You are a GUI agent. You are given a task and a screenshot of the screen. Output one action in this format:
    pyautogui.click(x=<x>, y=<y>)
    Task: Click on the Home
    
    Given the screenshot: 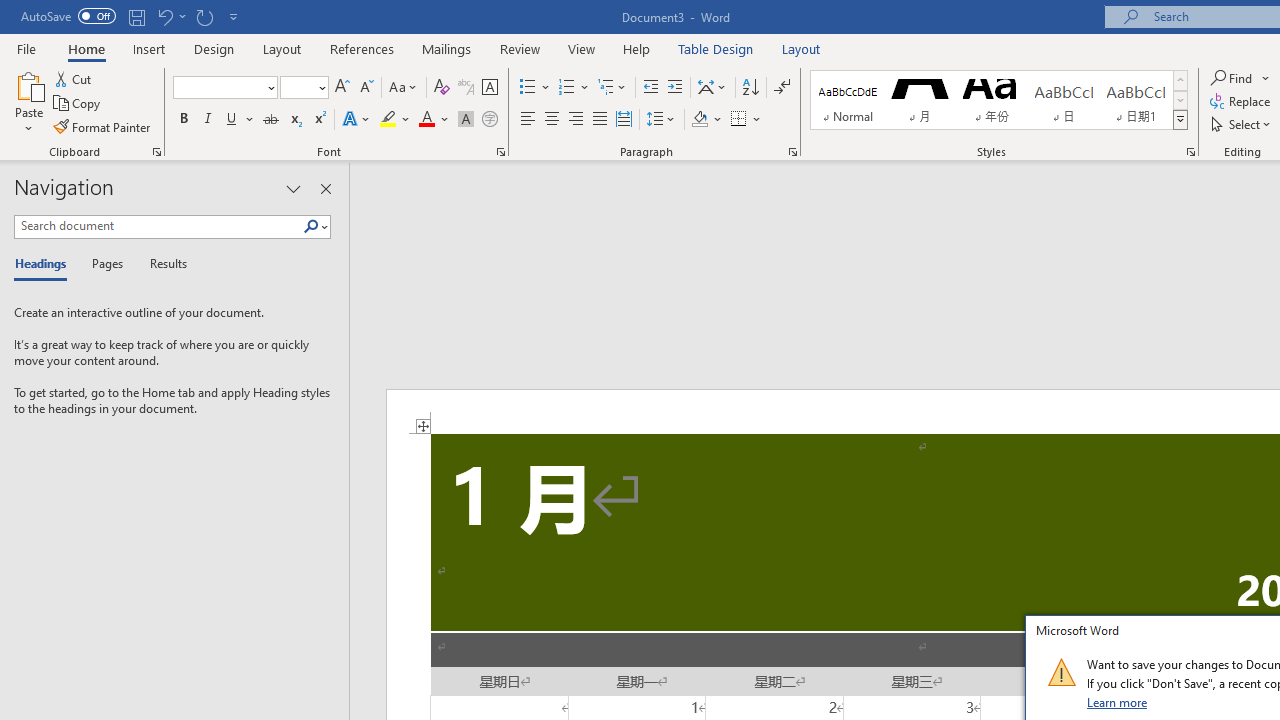 What is the action you would take?
    pyautogui.click(x=86, y=48)
    